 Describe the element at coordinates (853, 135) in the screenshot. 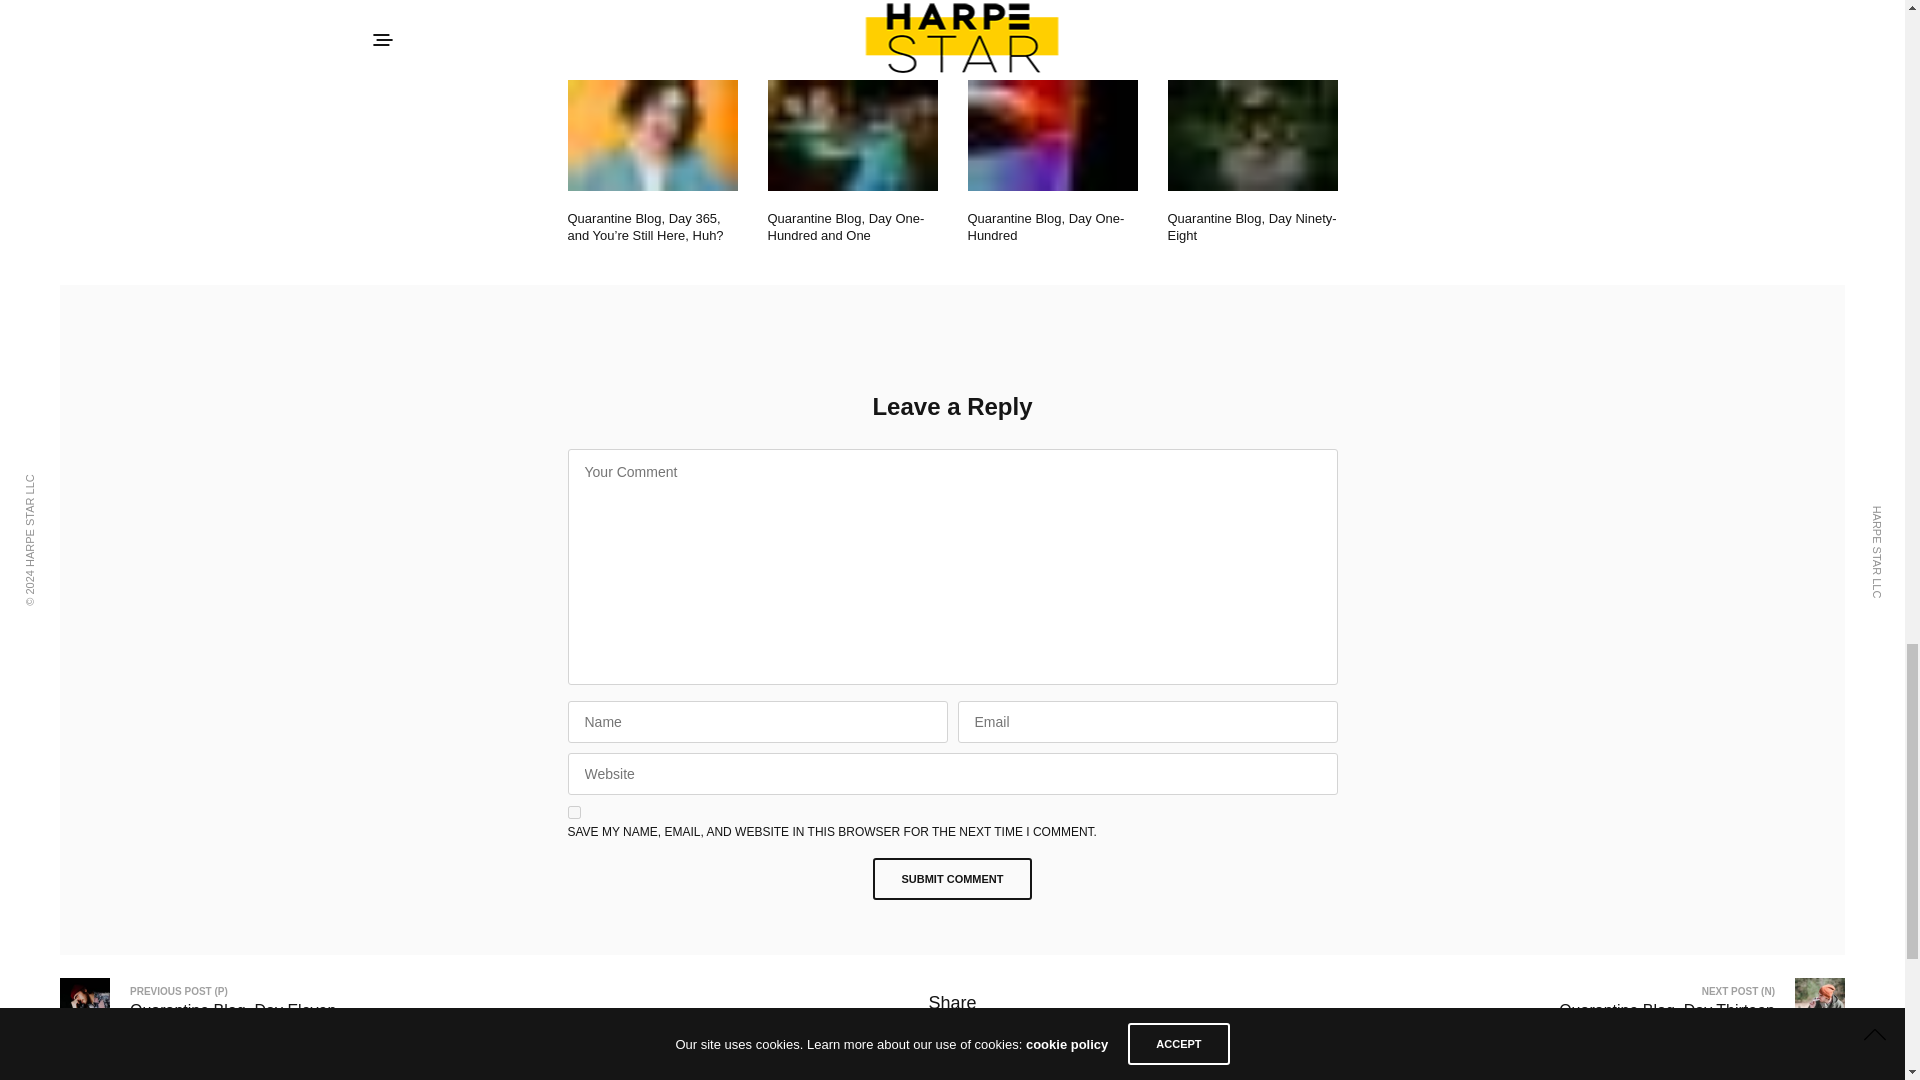

I see `Quarantine Blog, Day One-Hundred and One` at that location.